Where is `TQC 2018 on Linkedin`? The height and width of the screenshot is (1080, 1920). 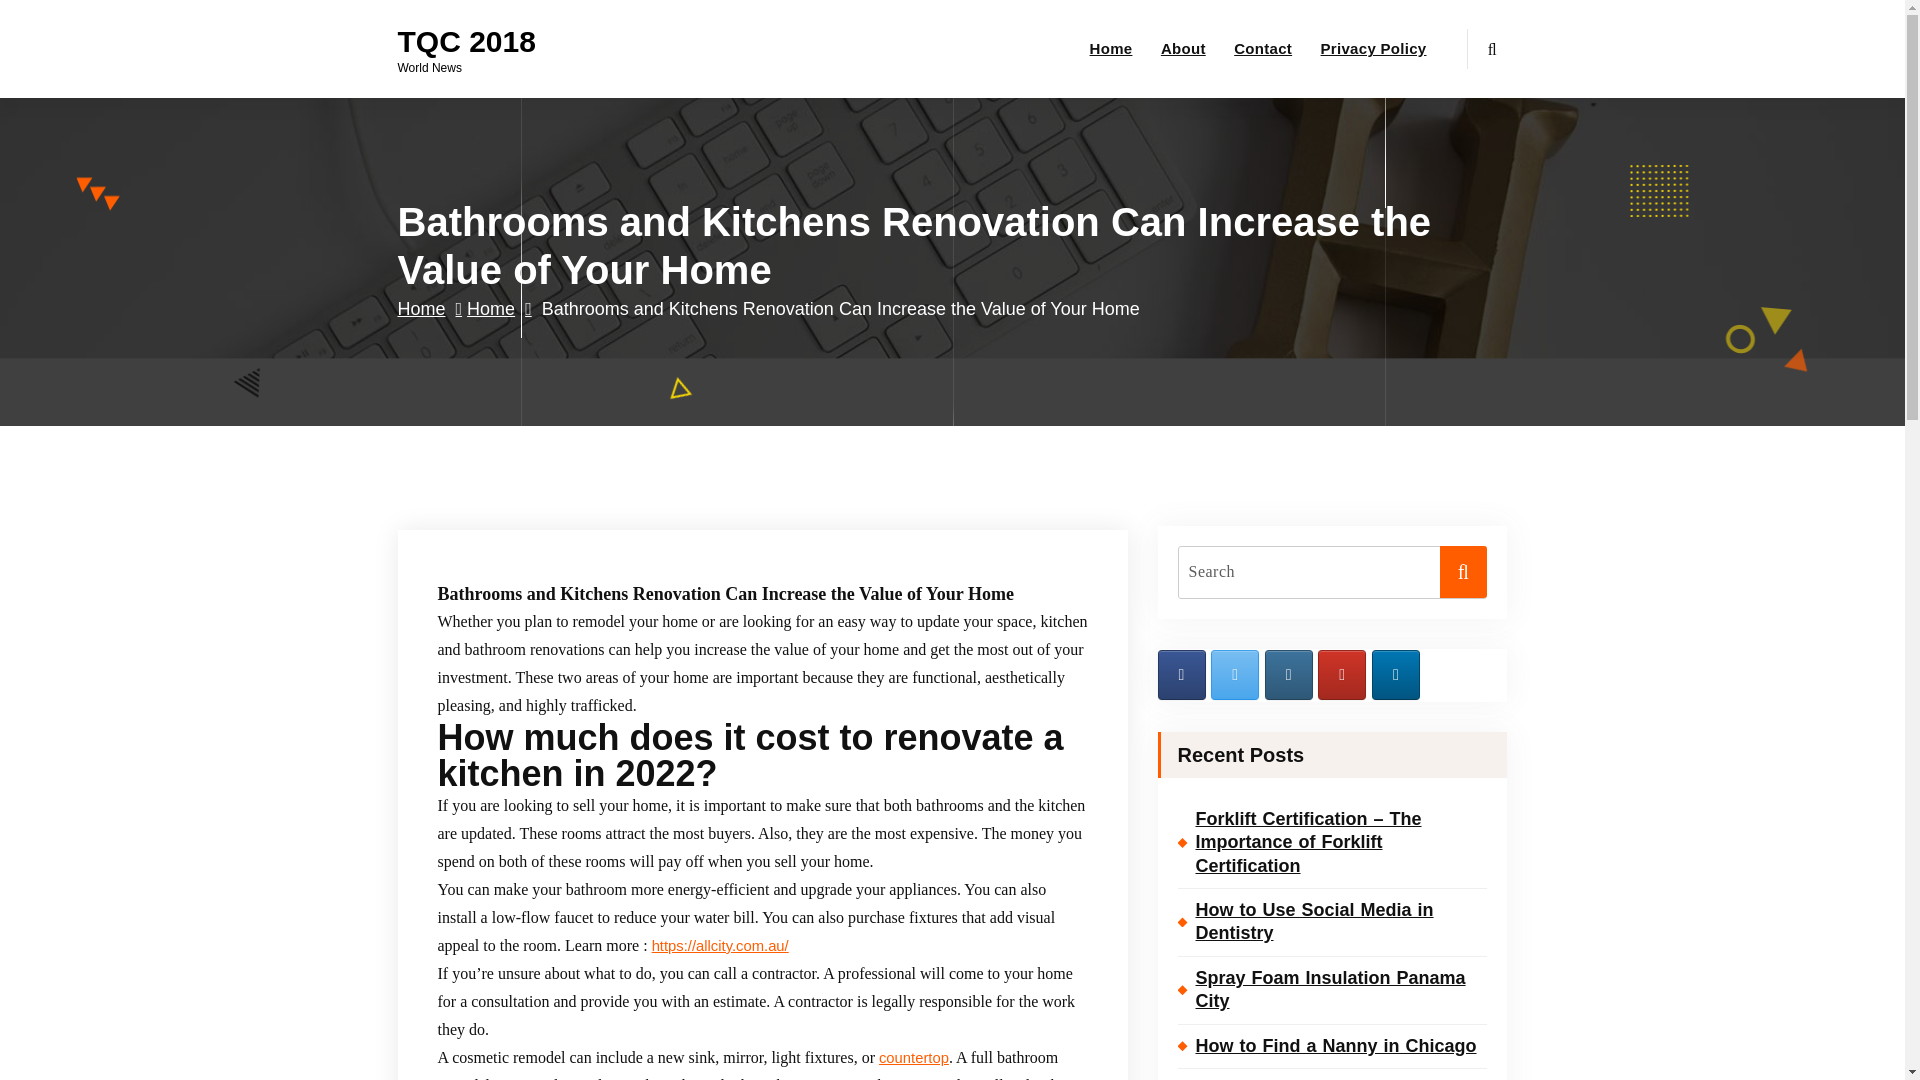 TQC 2018 on Linkedin is located at coordinates (1396, 674).